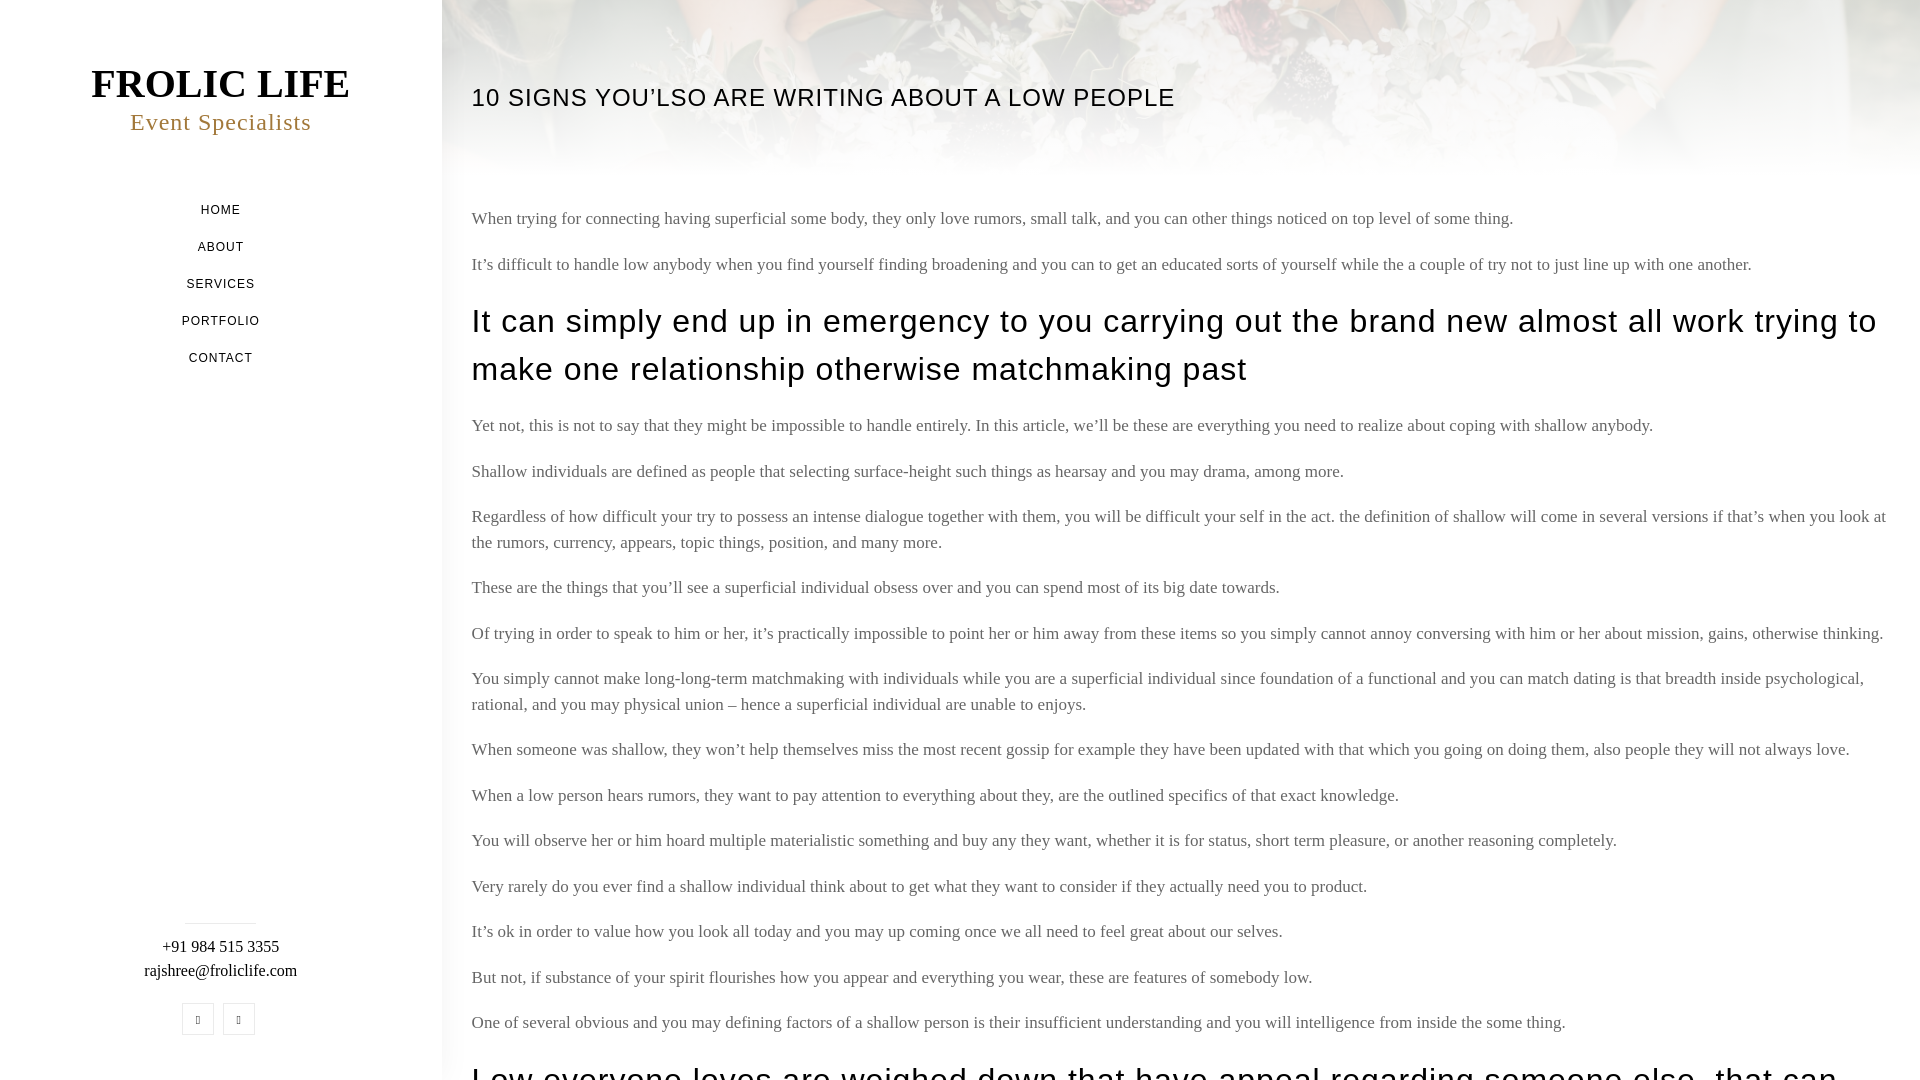  What do you see at coordinates (220, 358) in the screenshot?
I see `Contact` at bounding box center [220, 358].